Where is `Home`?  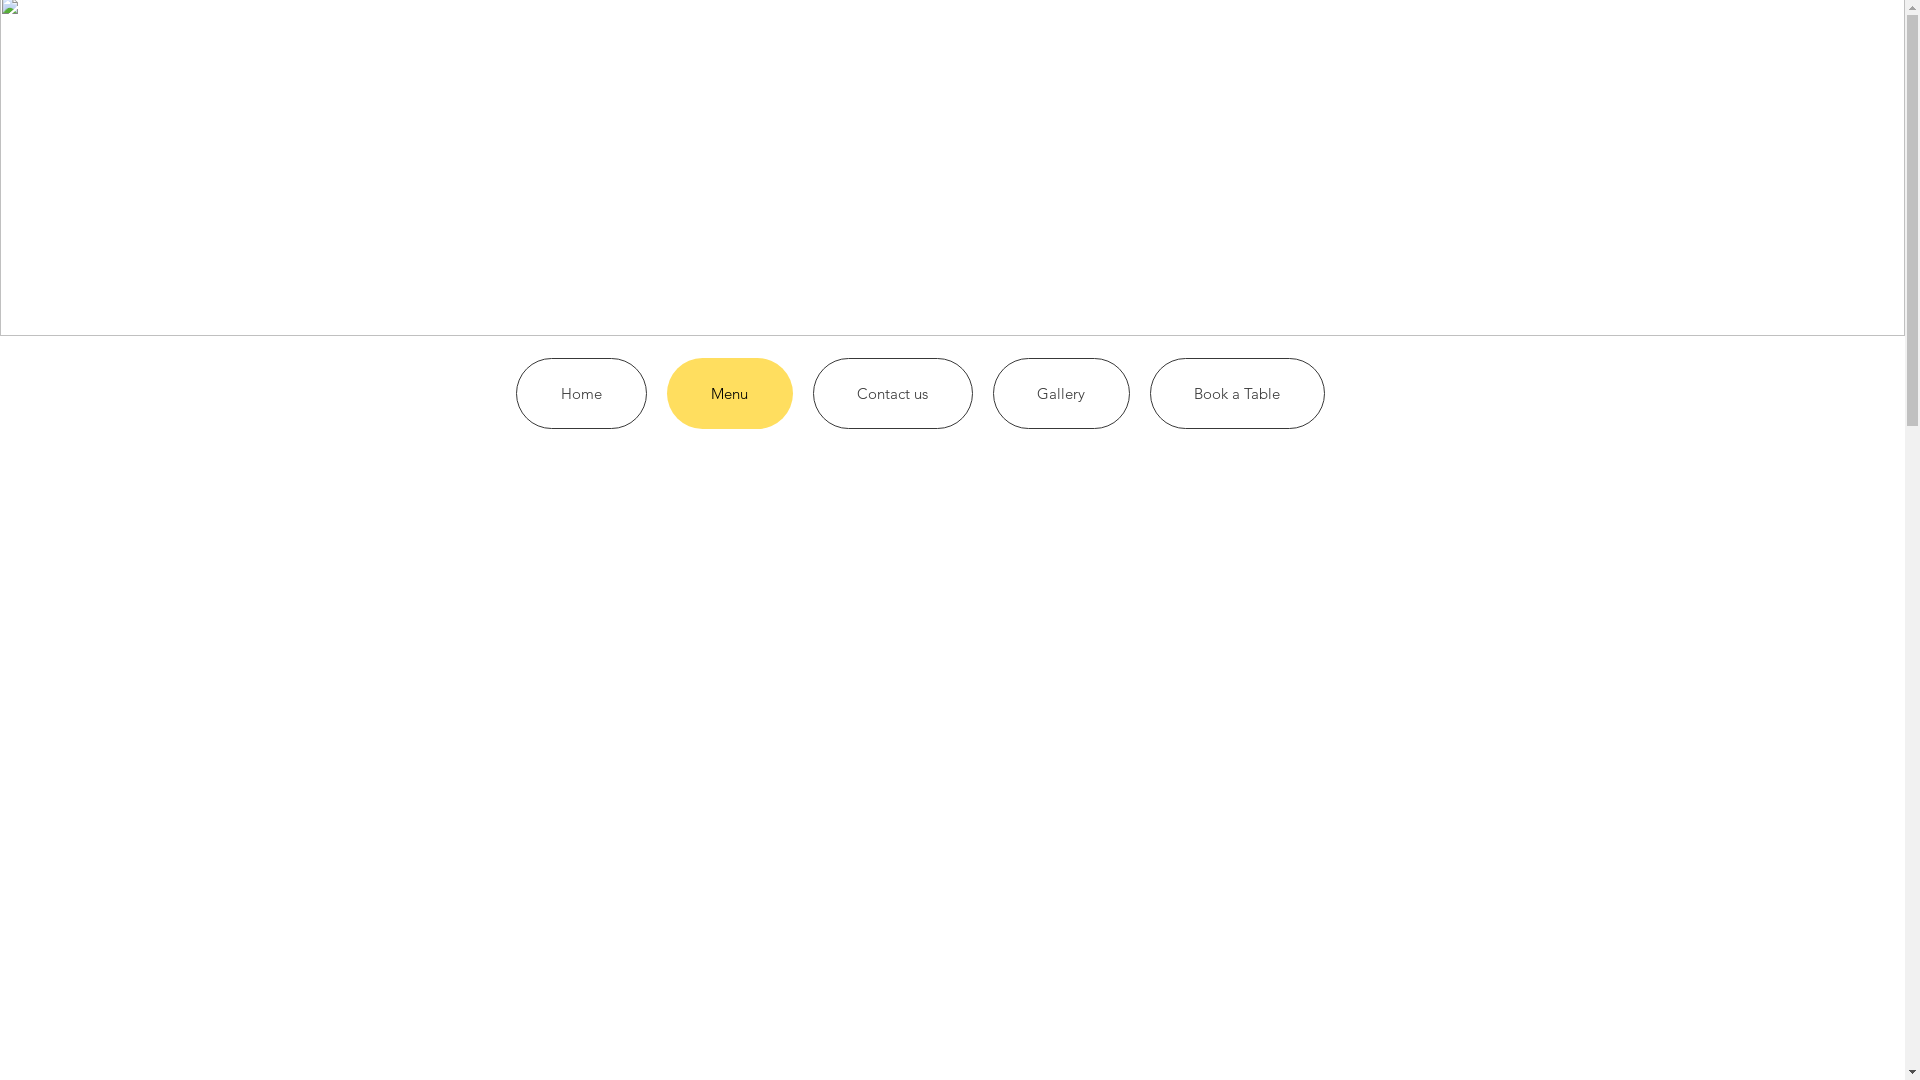
Home is located at coordinates (582, 394).